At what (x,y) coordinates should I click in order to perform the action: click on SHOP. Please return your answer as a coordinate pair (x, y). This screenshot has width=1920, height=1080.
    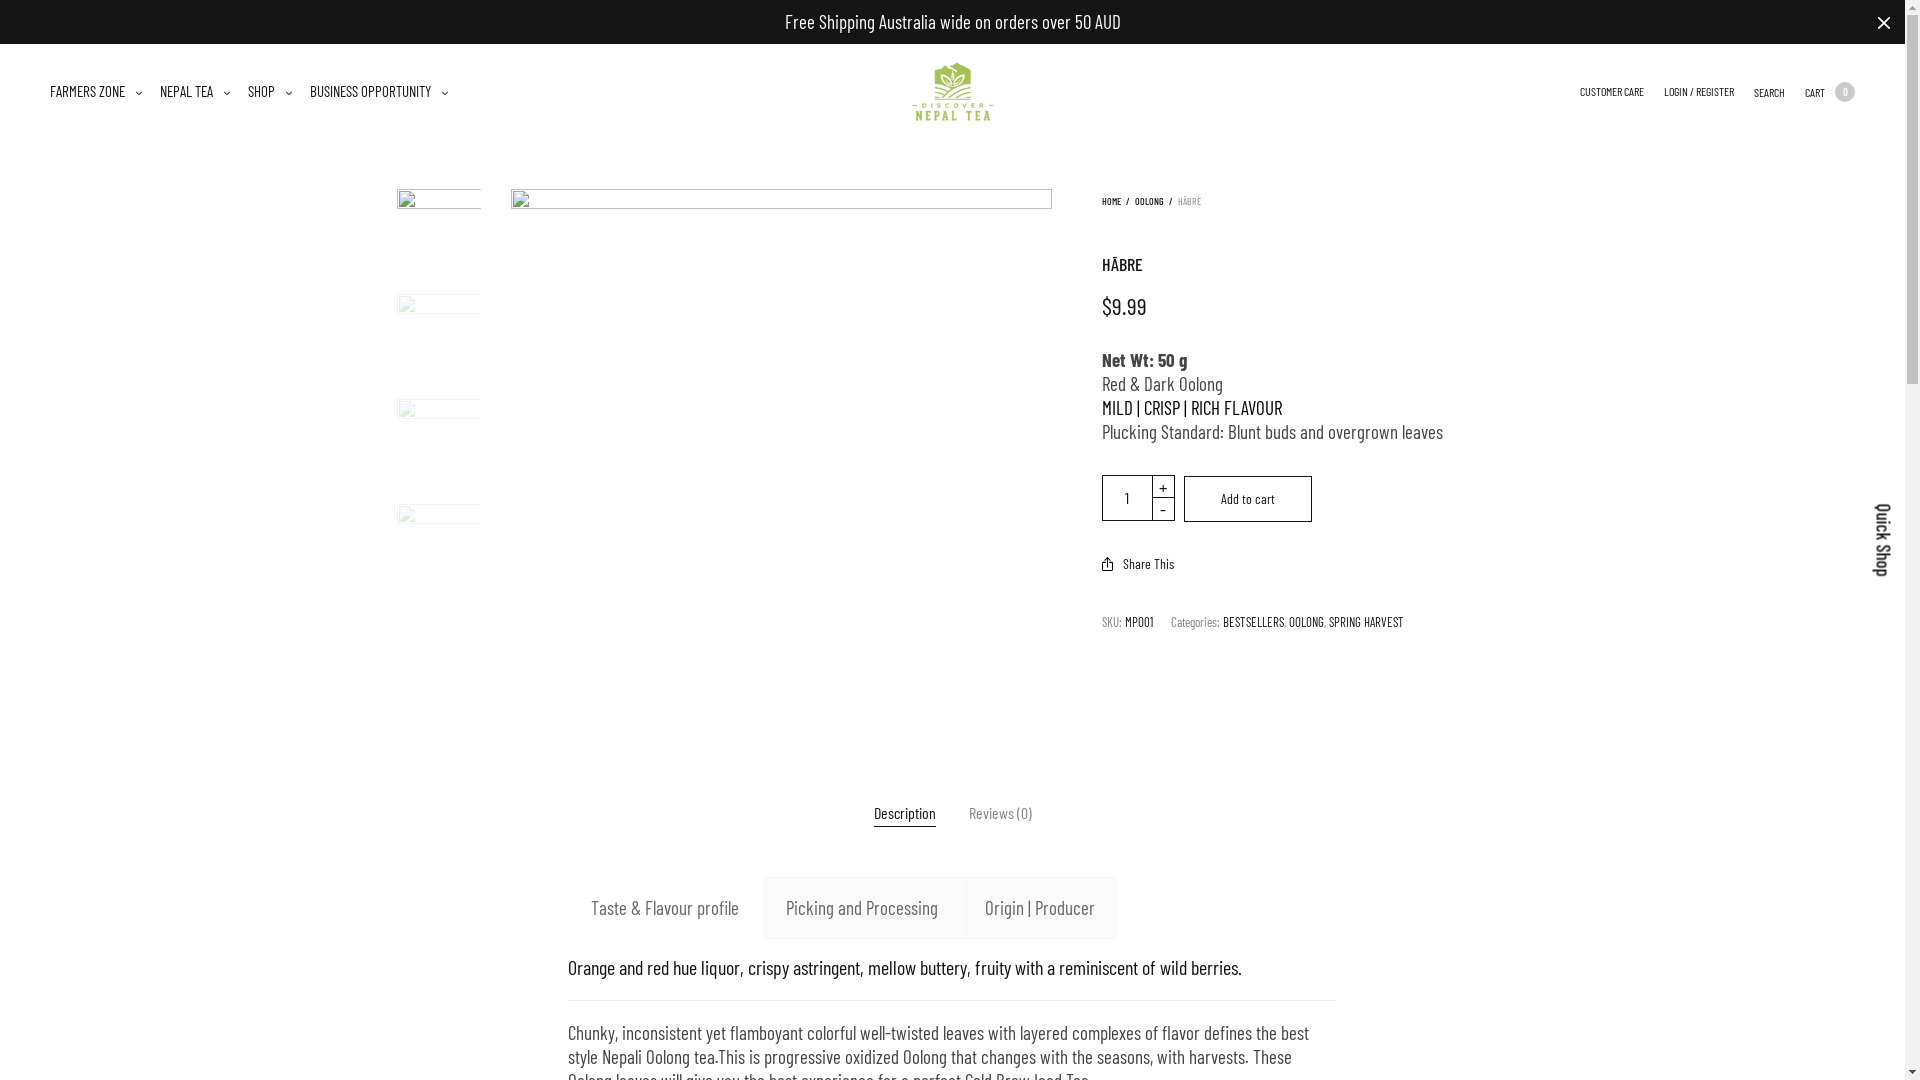
    Looking at the image, I should click on (270, 92).